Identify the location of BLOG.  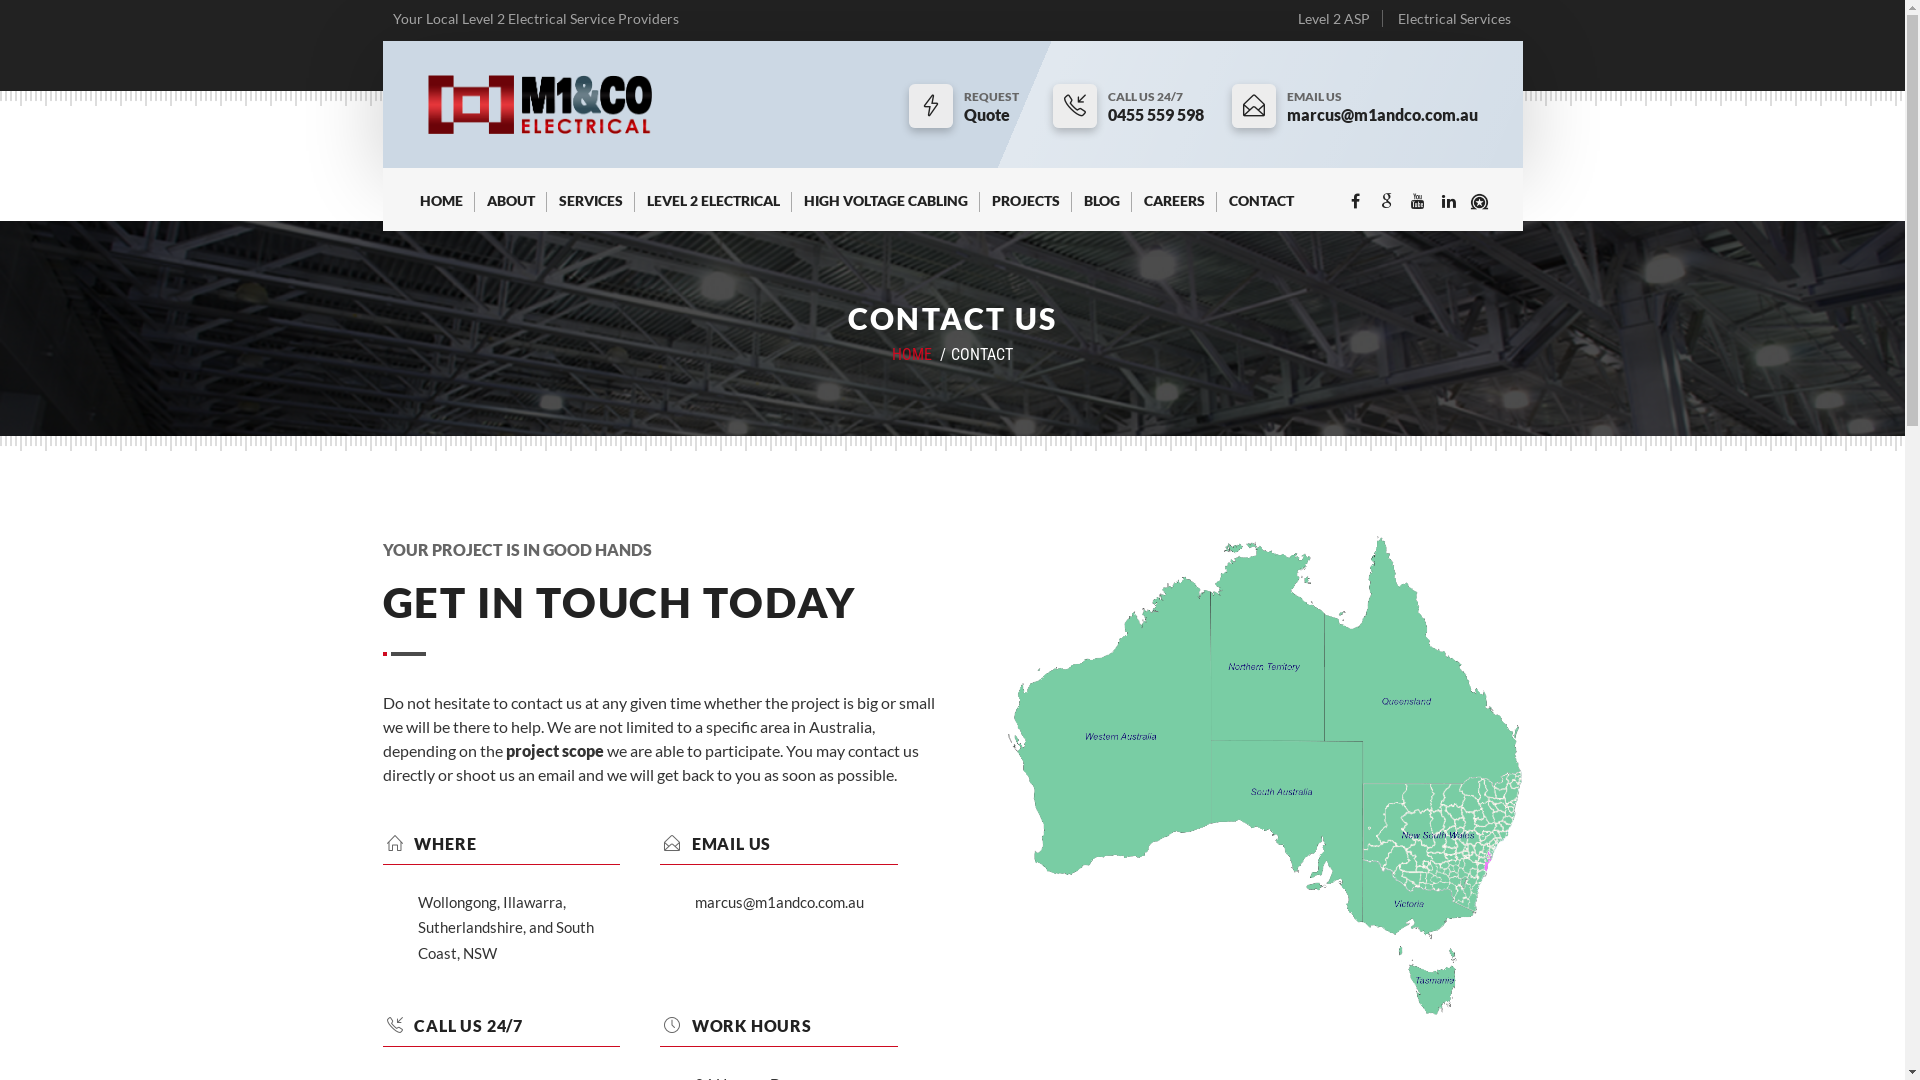
(1102, 210).